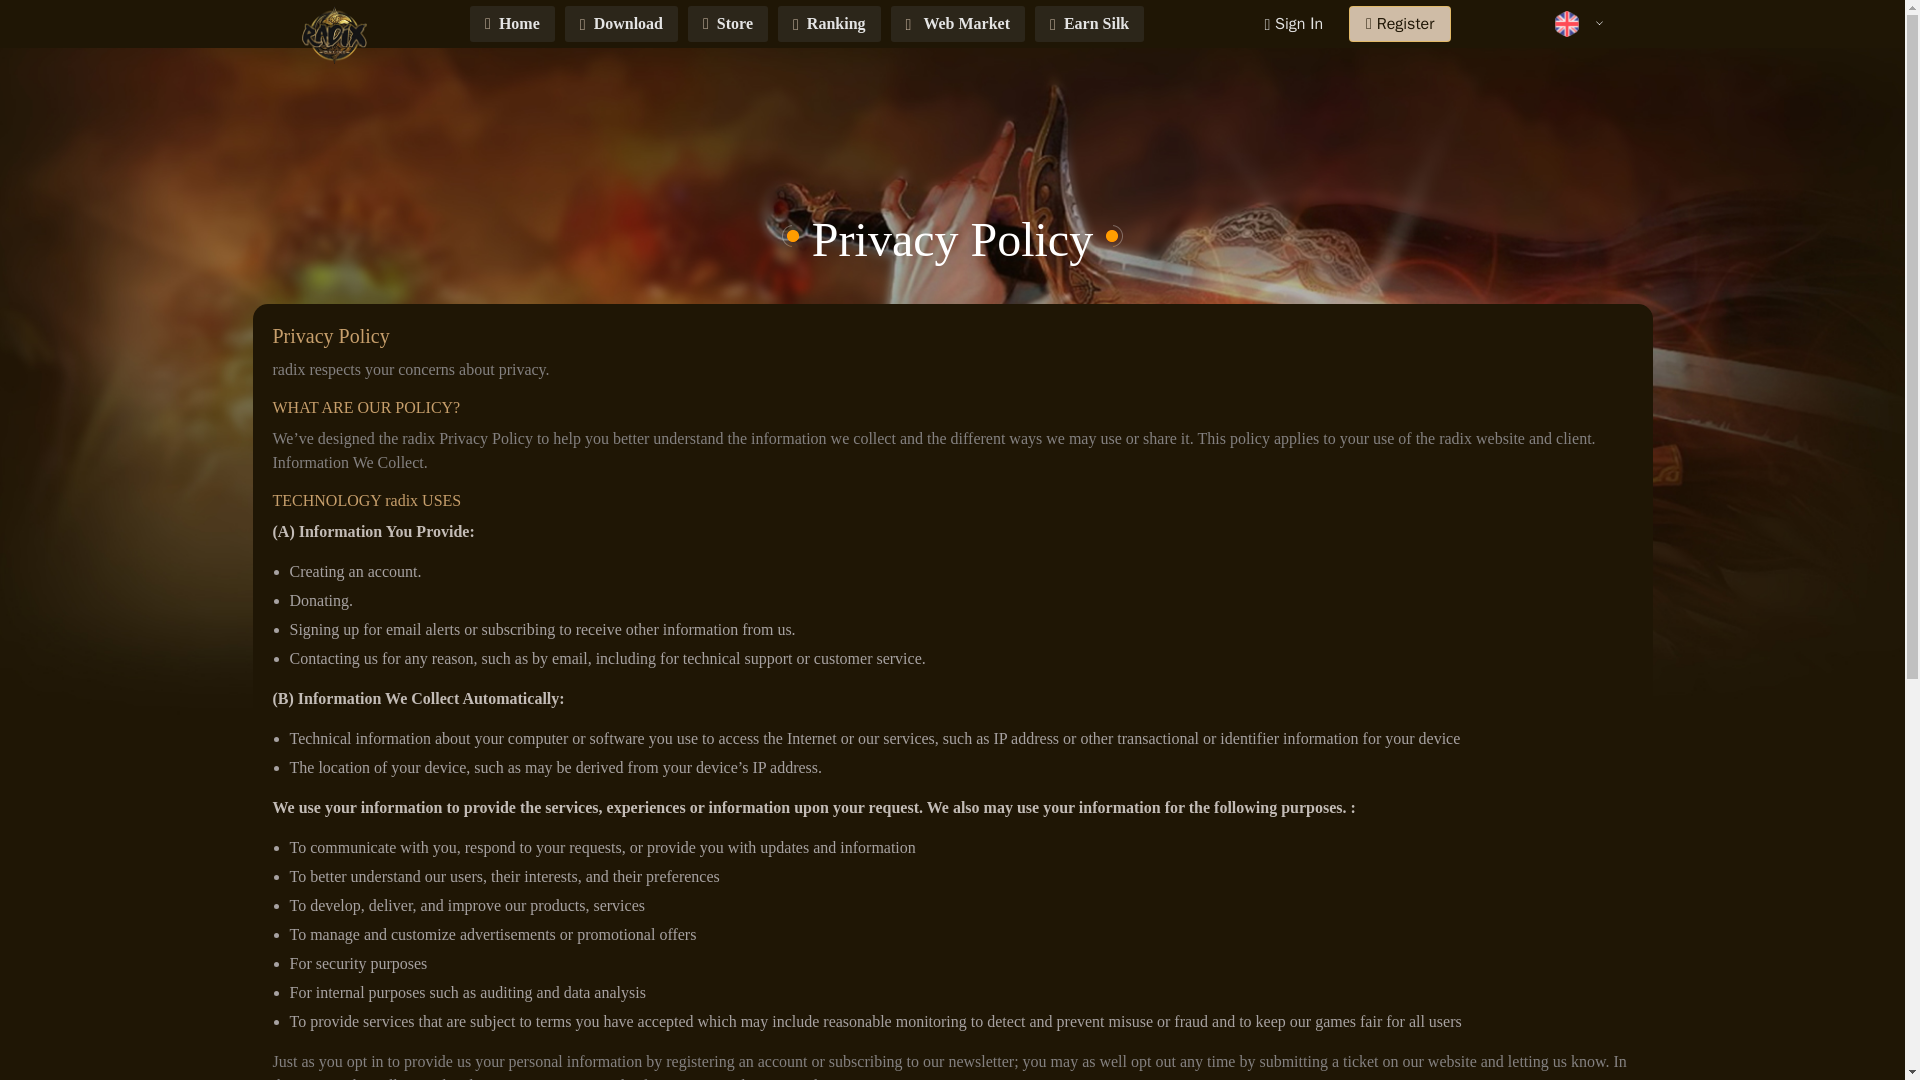 The height and width of the screenshot is (1080, 1920). What do you see at coordinates (512, 24) in the screenshot?
I see `Home` at bounding box center [512, 24].